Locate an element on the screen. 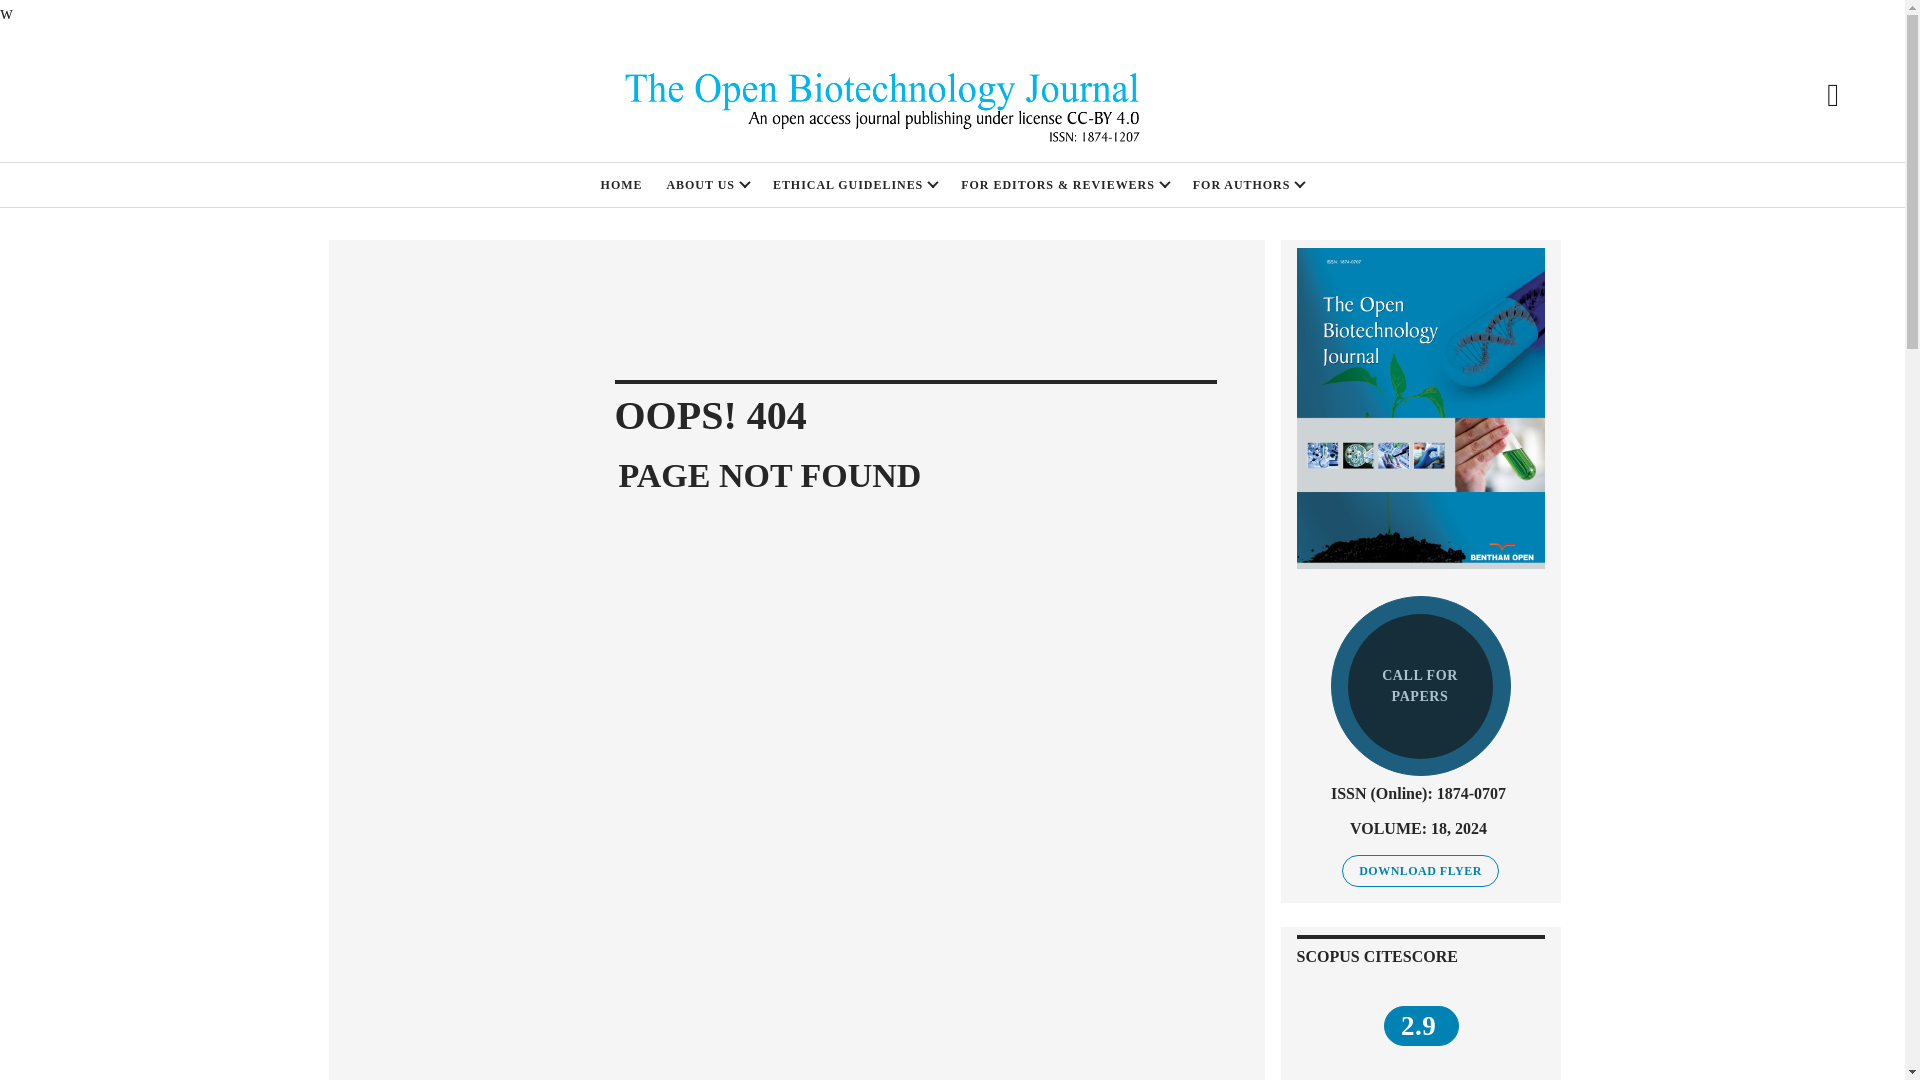 Image resolution: width=1920 pixels, height=1080 pixels. Search is located at coordinates (1832, 94).